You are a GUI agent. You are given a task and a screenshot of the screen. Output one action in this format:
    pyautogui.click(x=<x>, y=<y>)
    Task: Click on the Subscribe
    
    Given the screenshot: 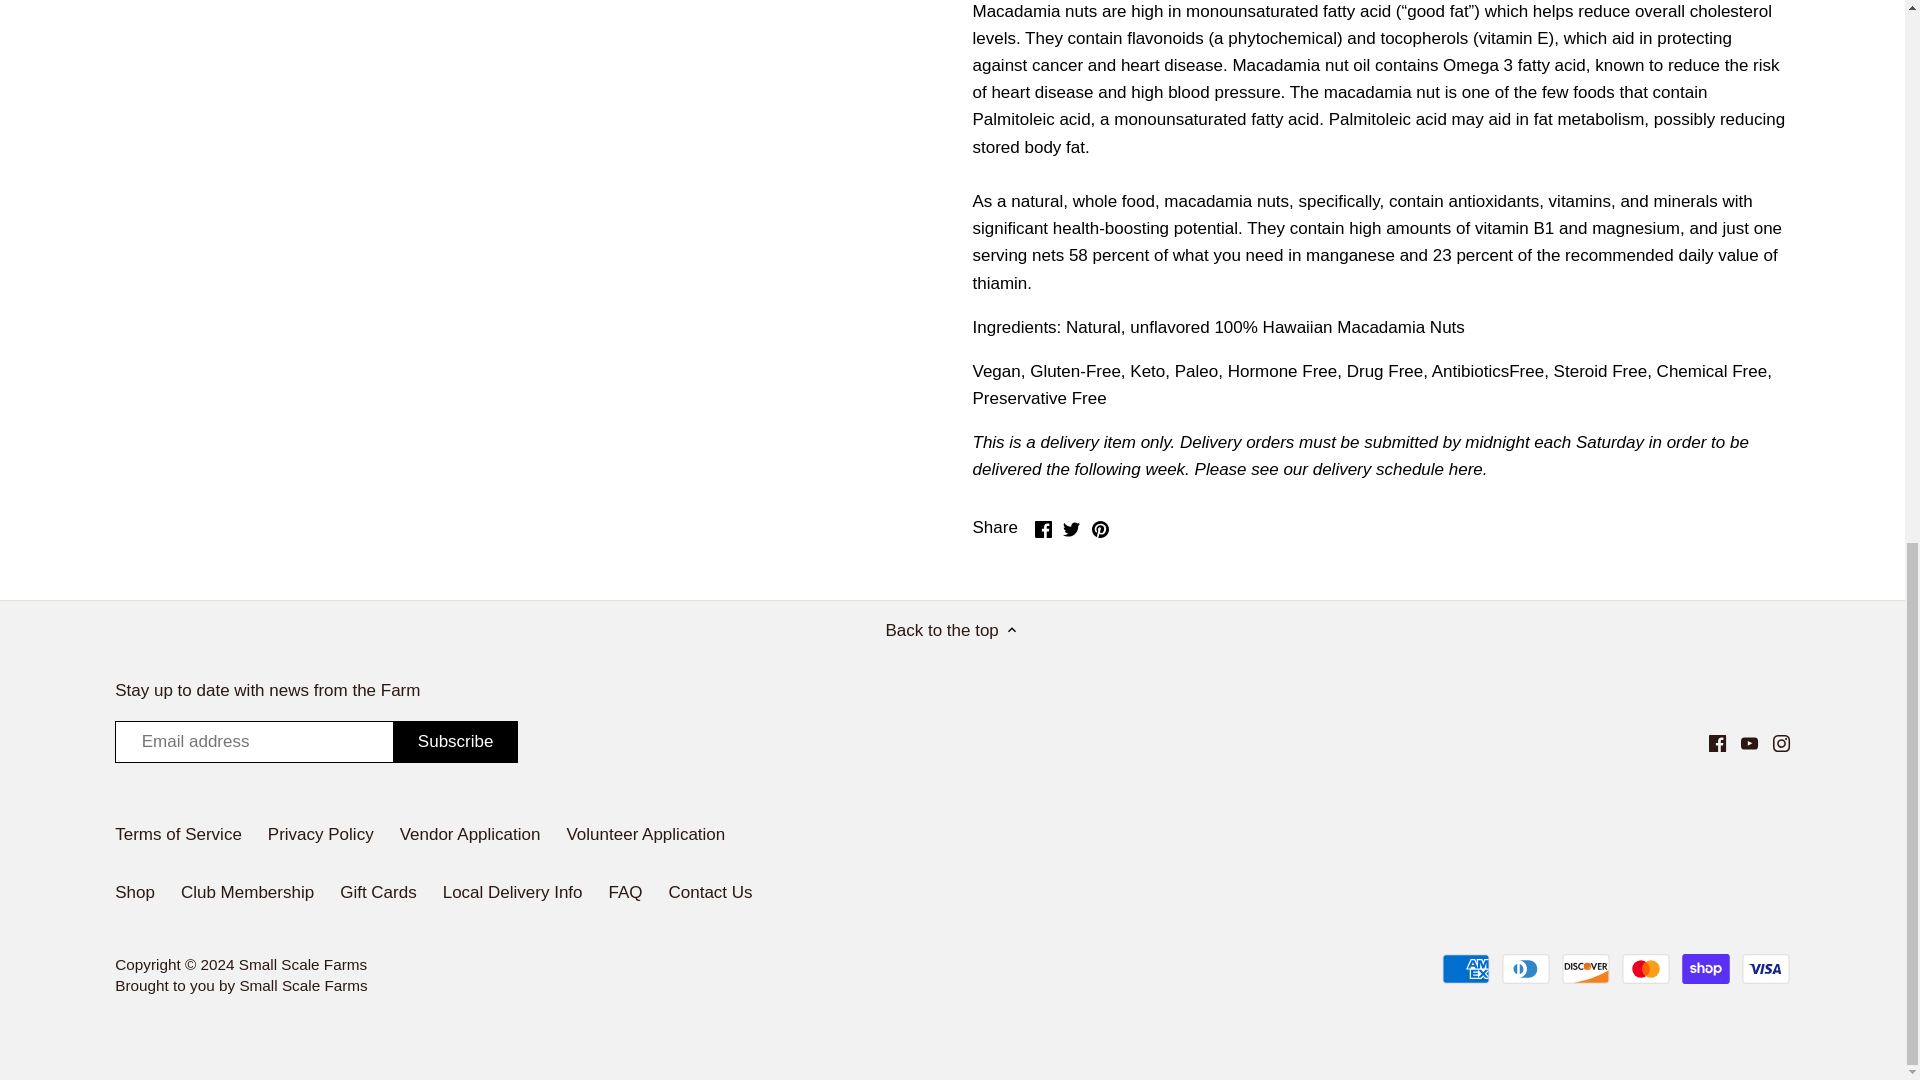 What is the action you would take?
    pyautogui.click(x=456, y=742)
    